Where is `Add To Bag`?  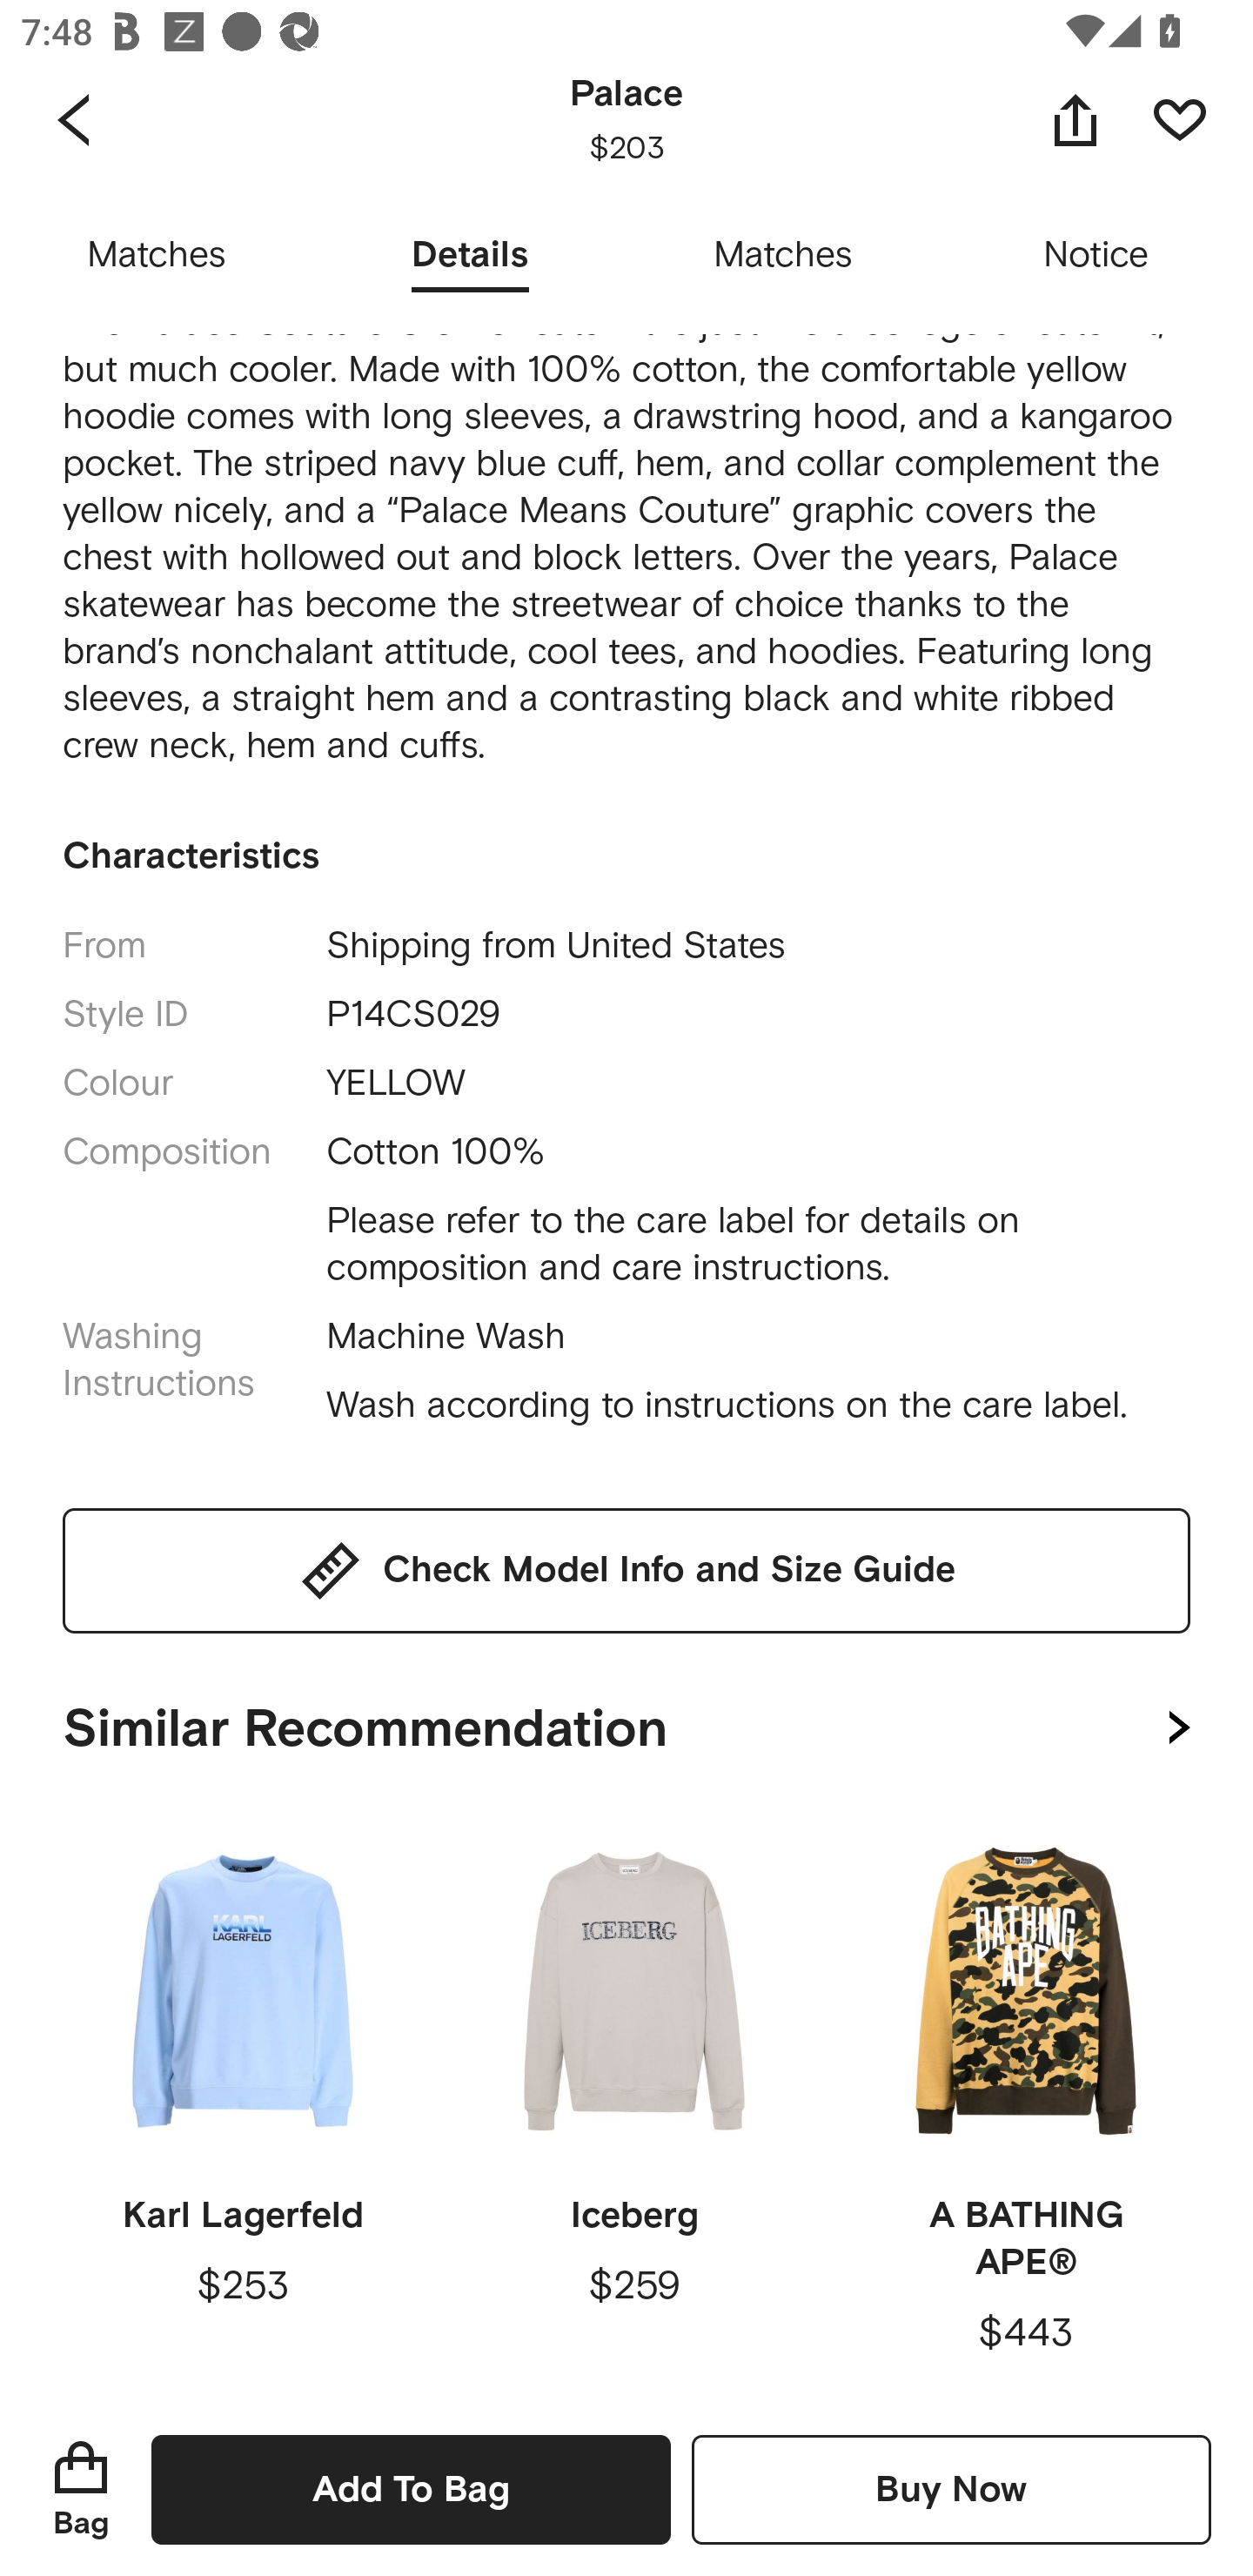
Add To Bag is located at coordinates (411, 2489).